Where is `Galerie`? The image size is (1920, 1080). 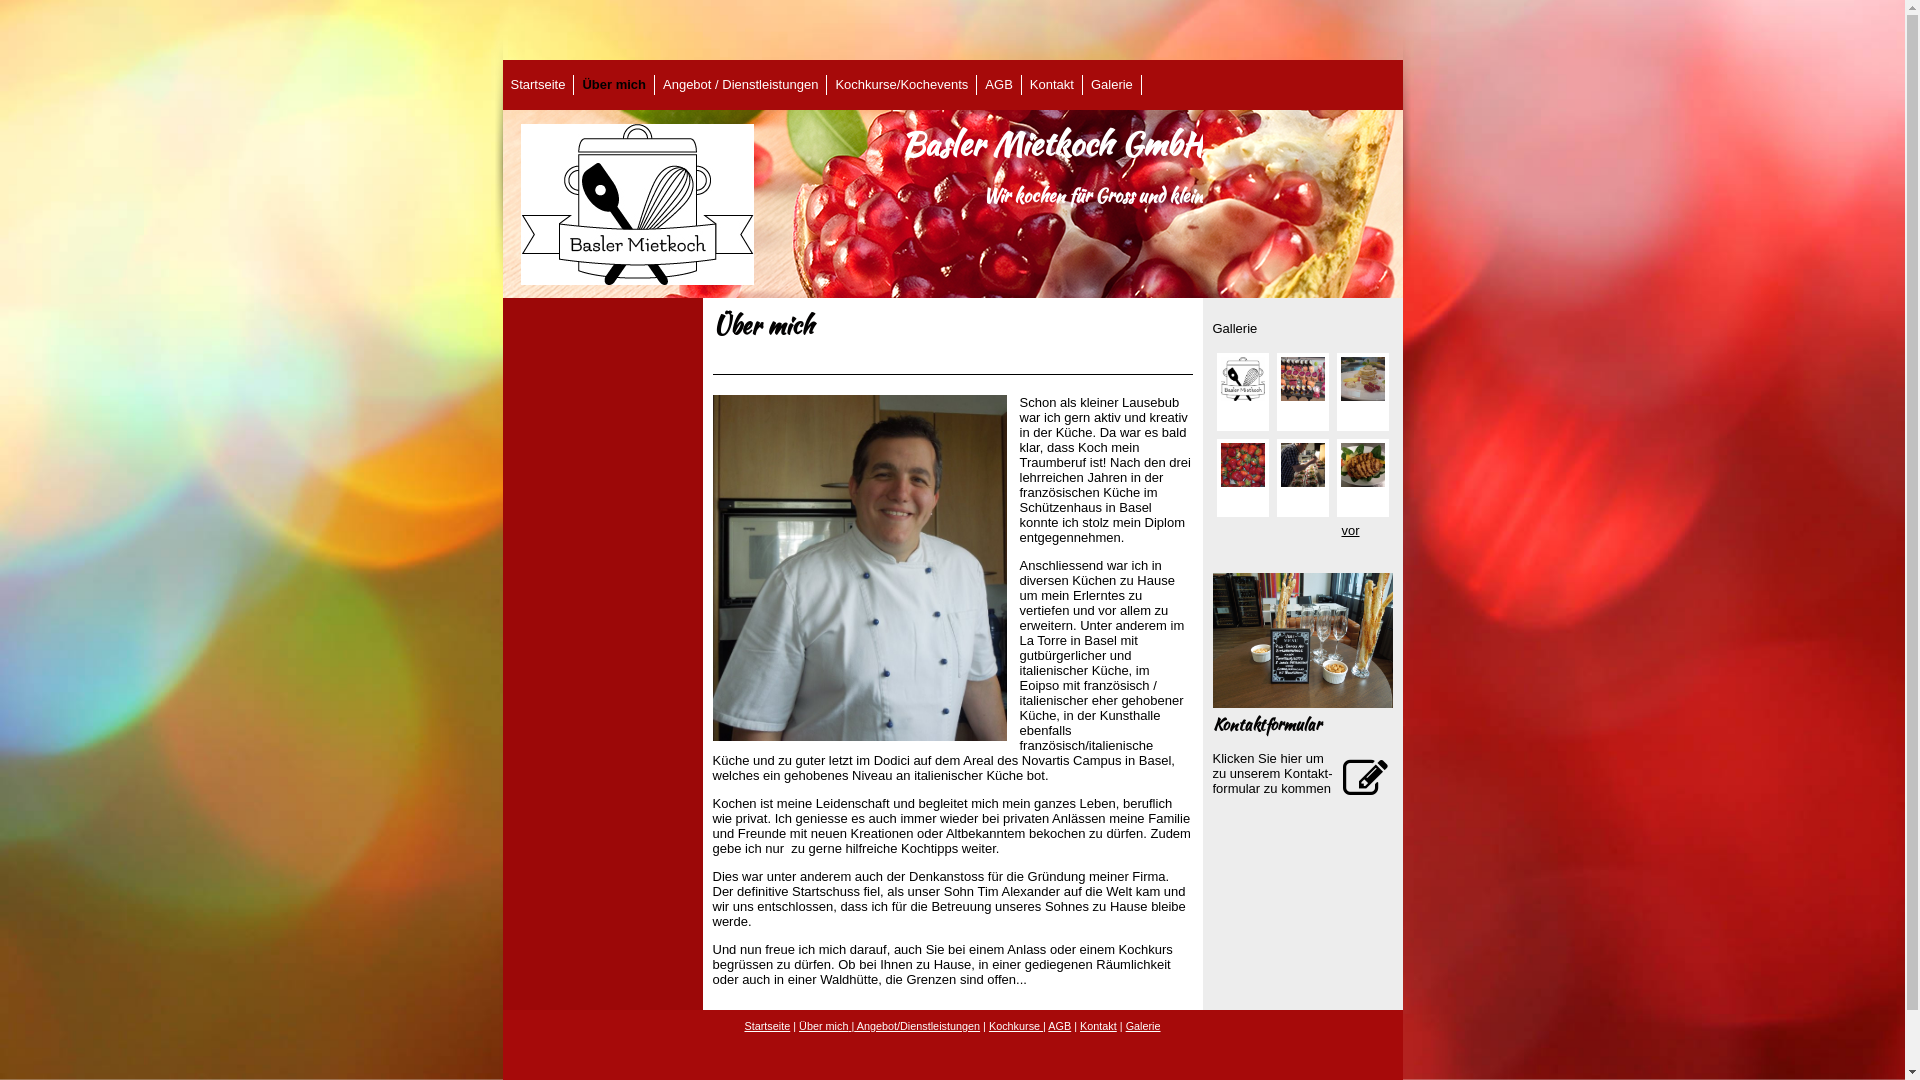 Galerie is located at coordinates (1112, 85).